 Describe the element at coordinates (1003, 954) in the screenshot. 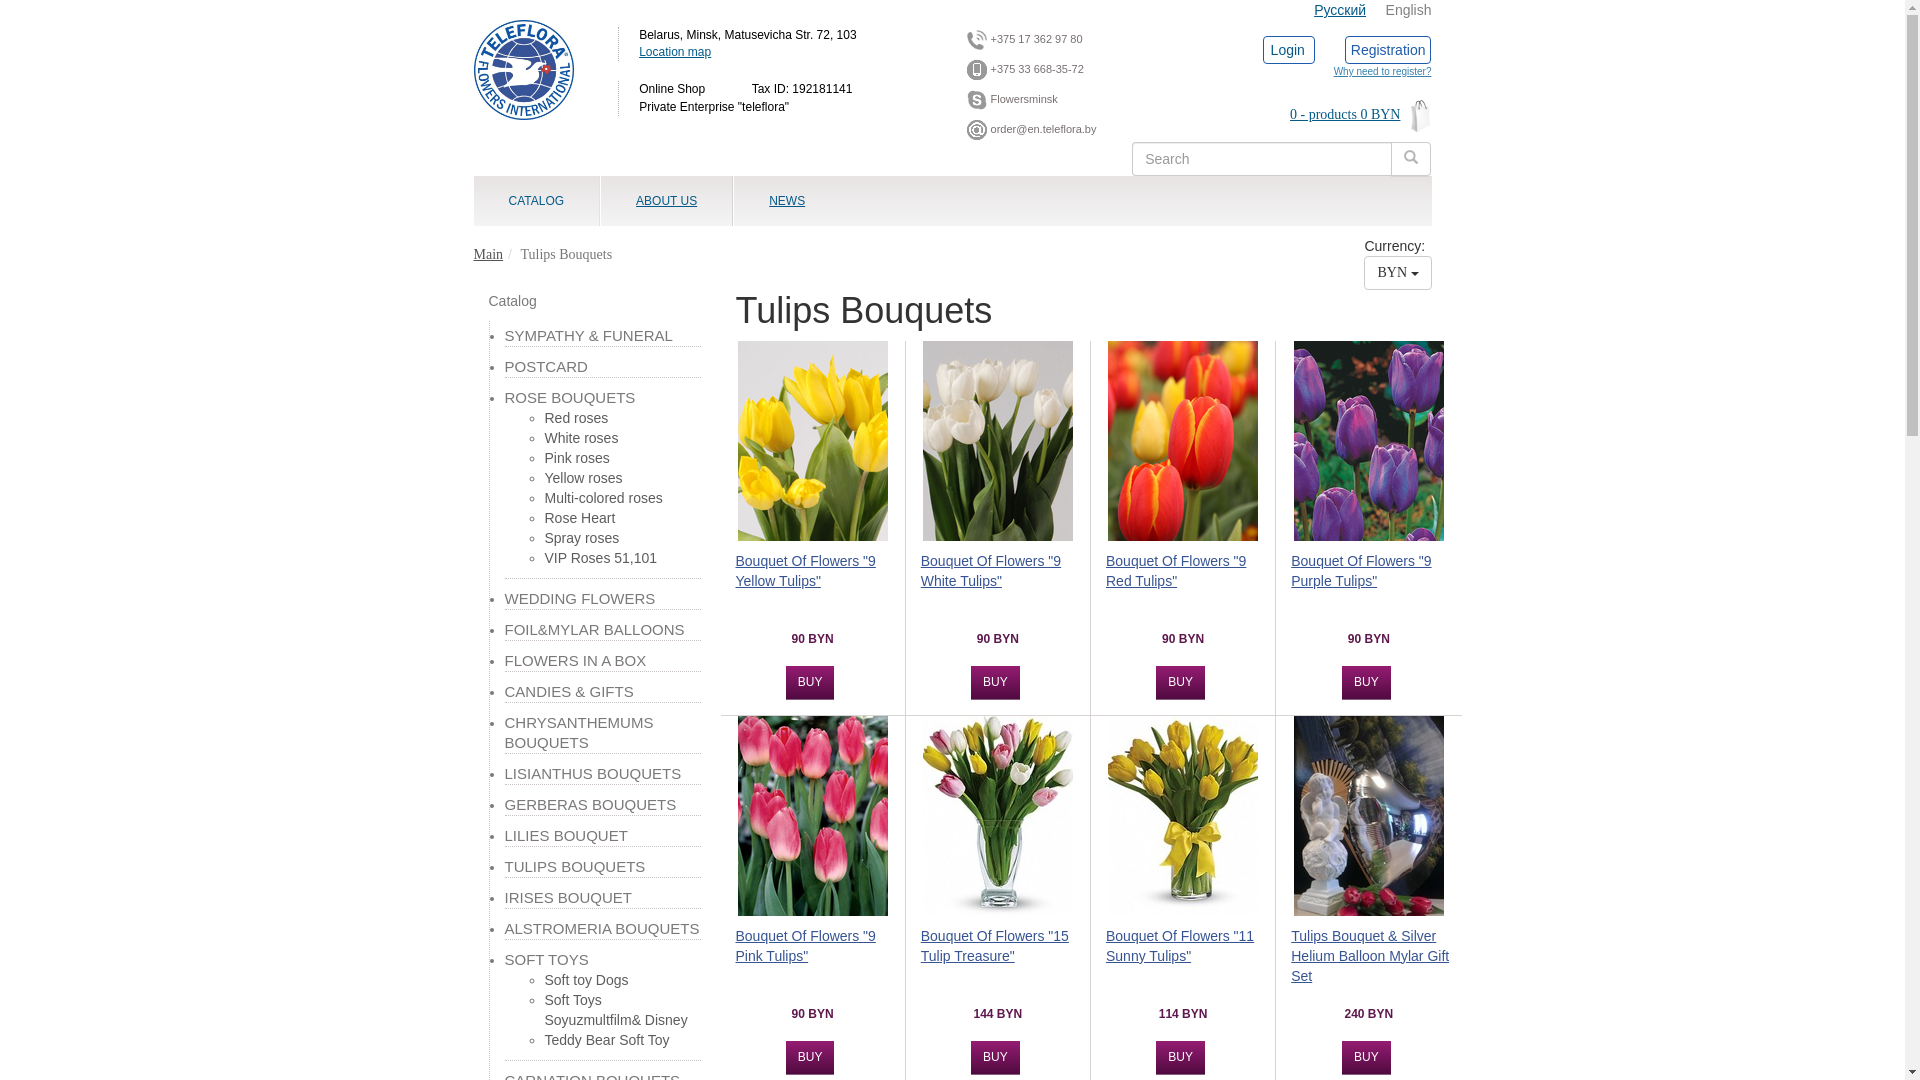

I see `Bouquet Of Flowers "15 Tulip Treasure"` at that location.